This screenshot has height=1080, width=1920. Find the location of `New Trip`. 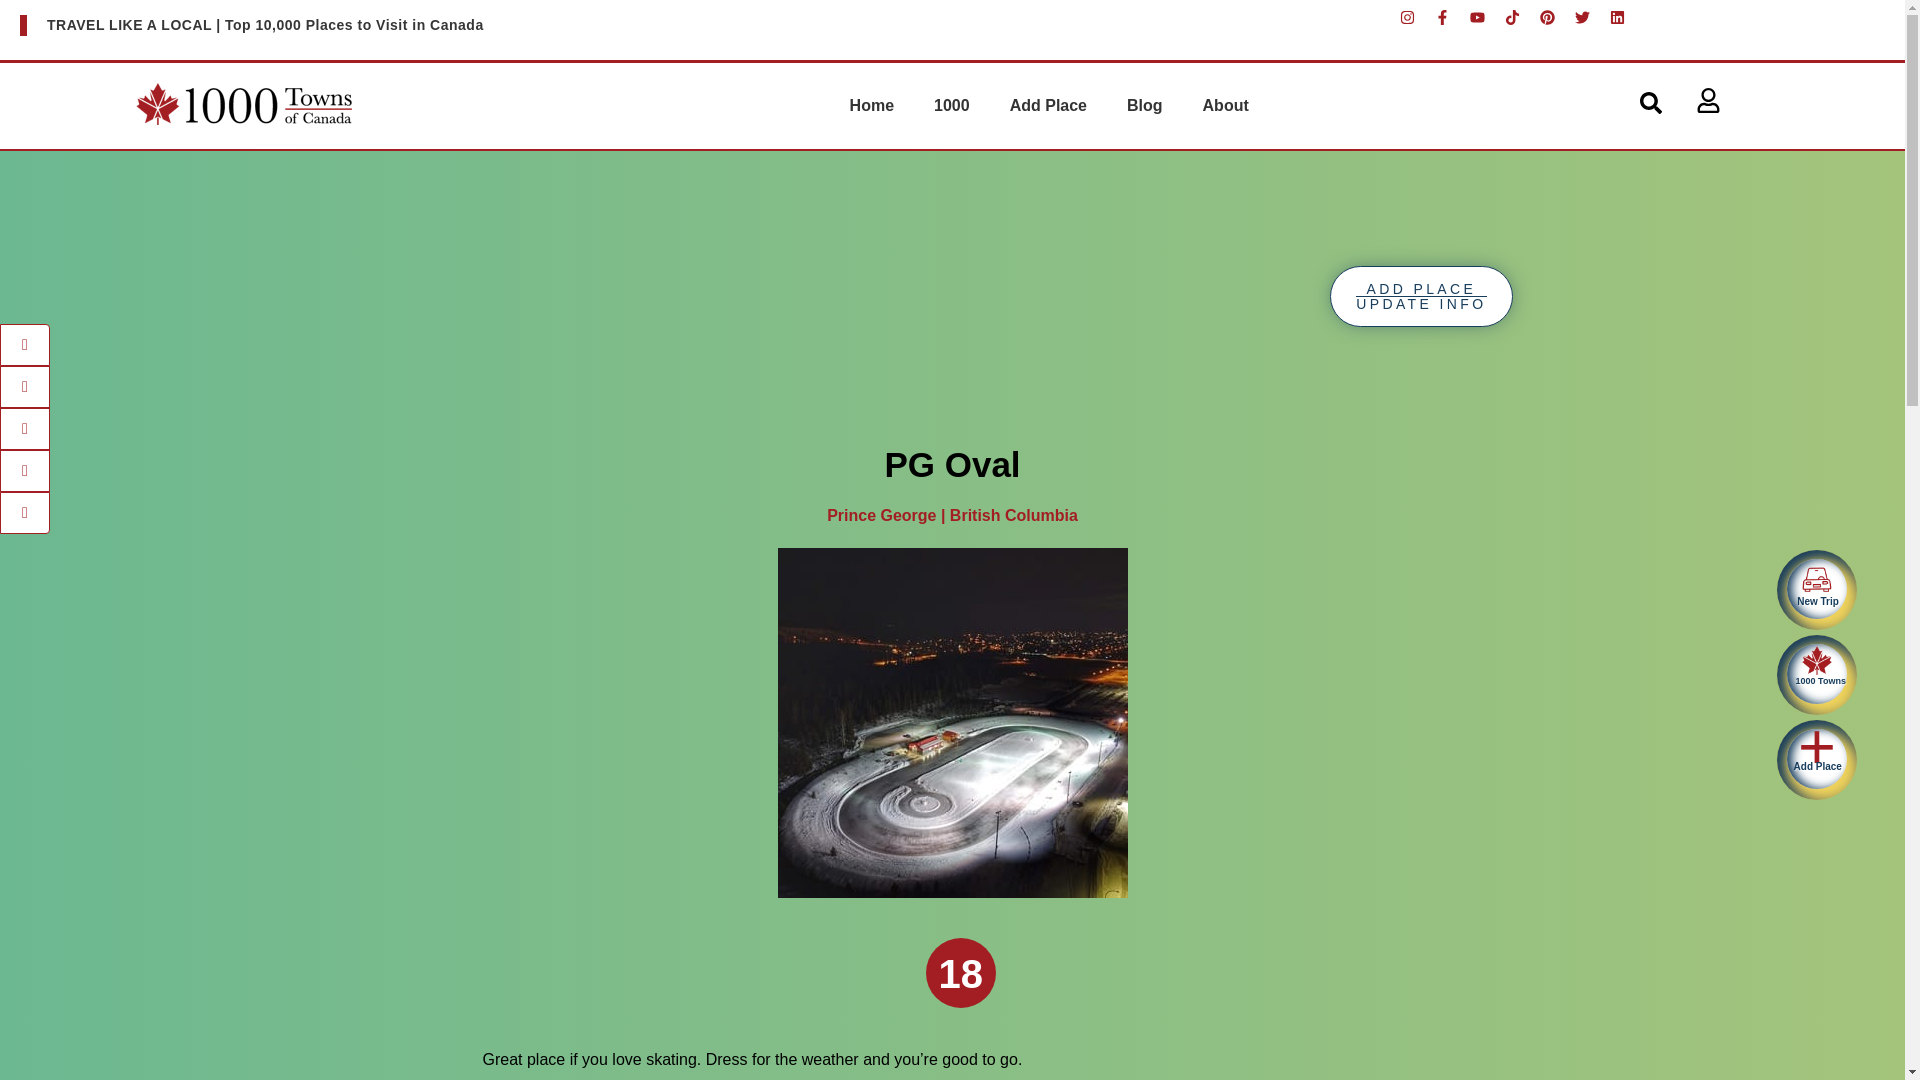

New Trip is located at coordinates (1816, 589).